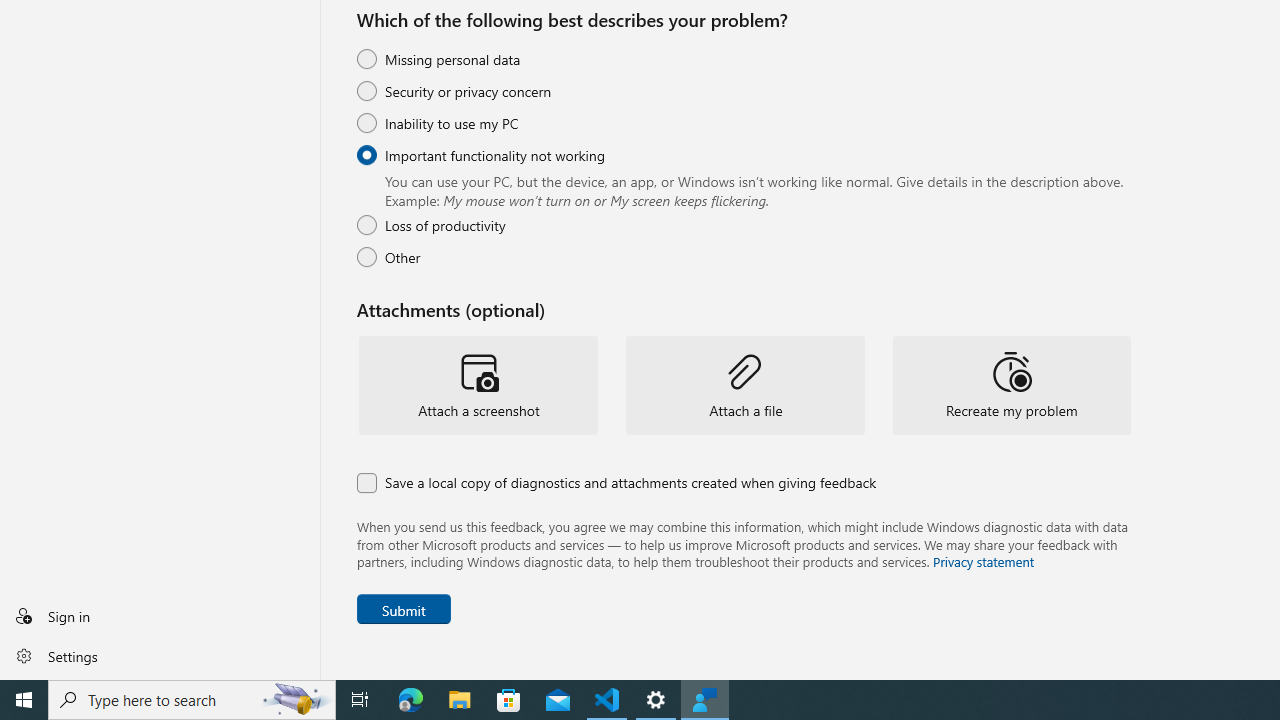 The width and height of the screenshot is (1280, 720). I want to click on Start, so click(24, 700).